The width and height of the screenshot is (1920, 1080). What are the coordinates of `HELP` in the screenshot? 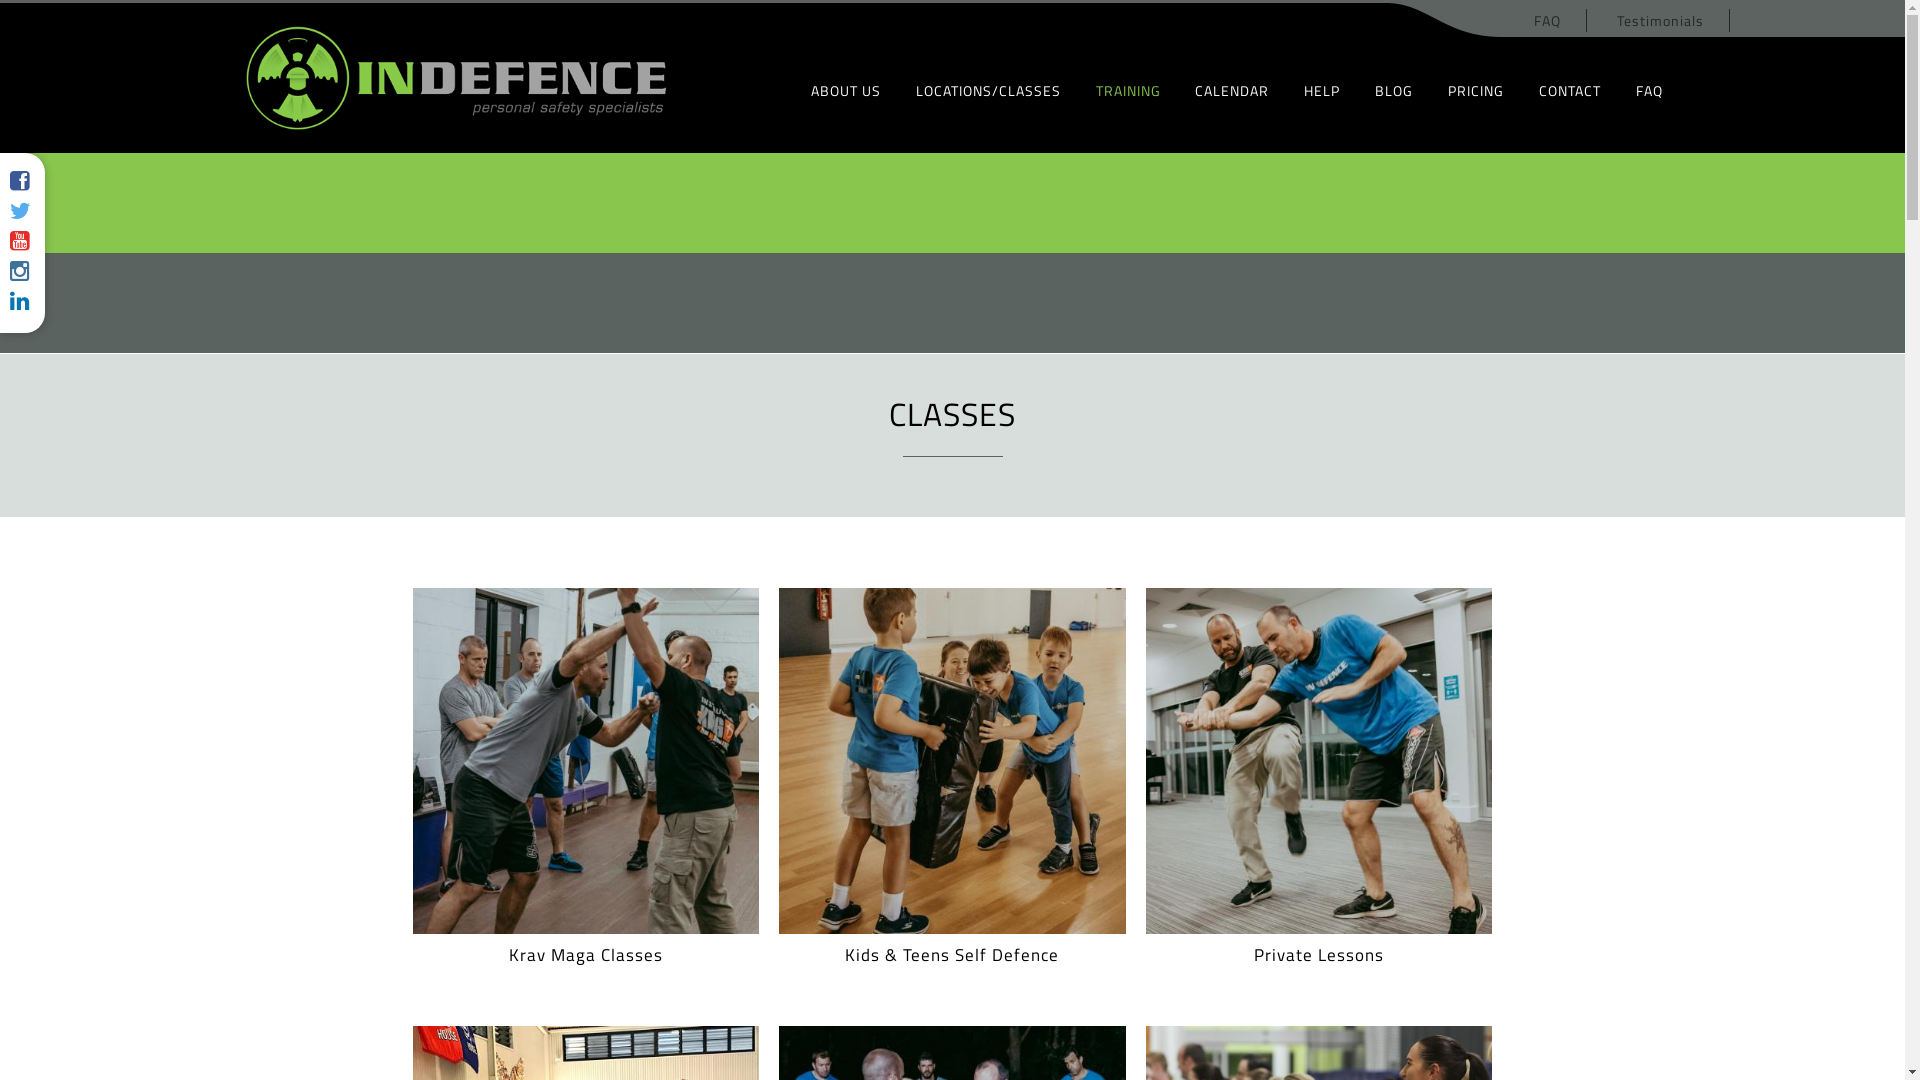 It's located at (1322, 90).